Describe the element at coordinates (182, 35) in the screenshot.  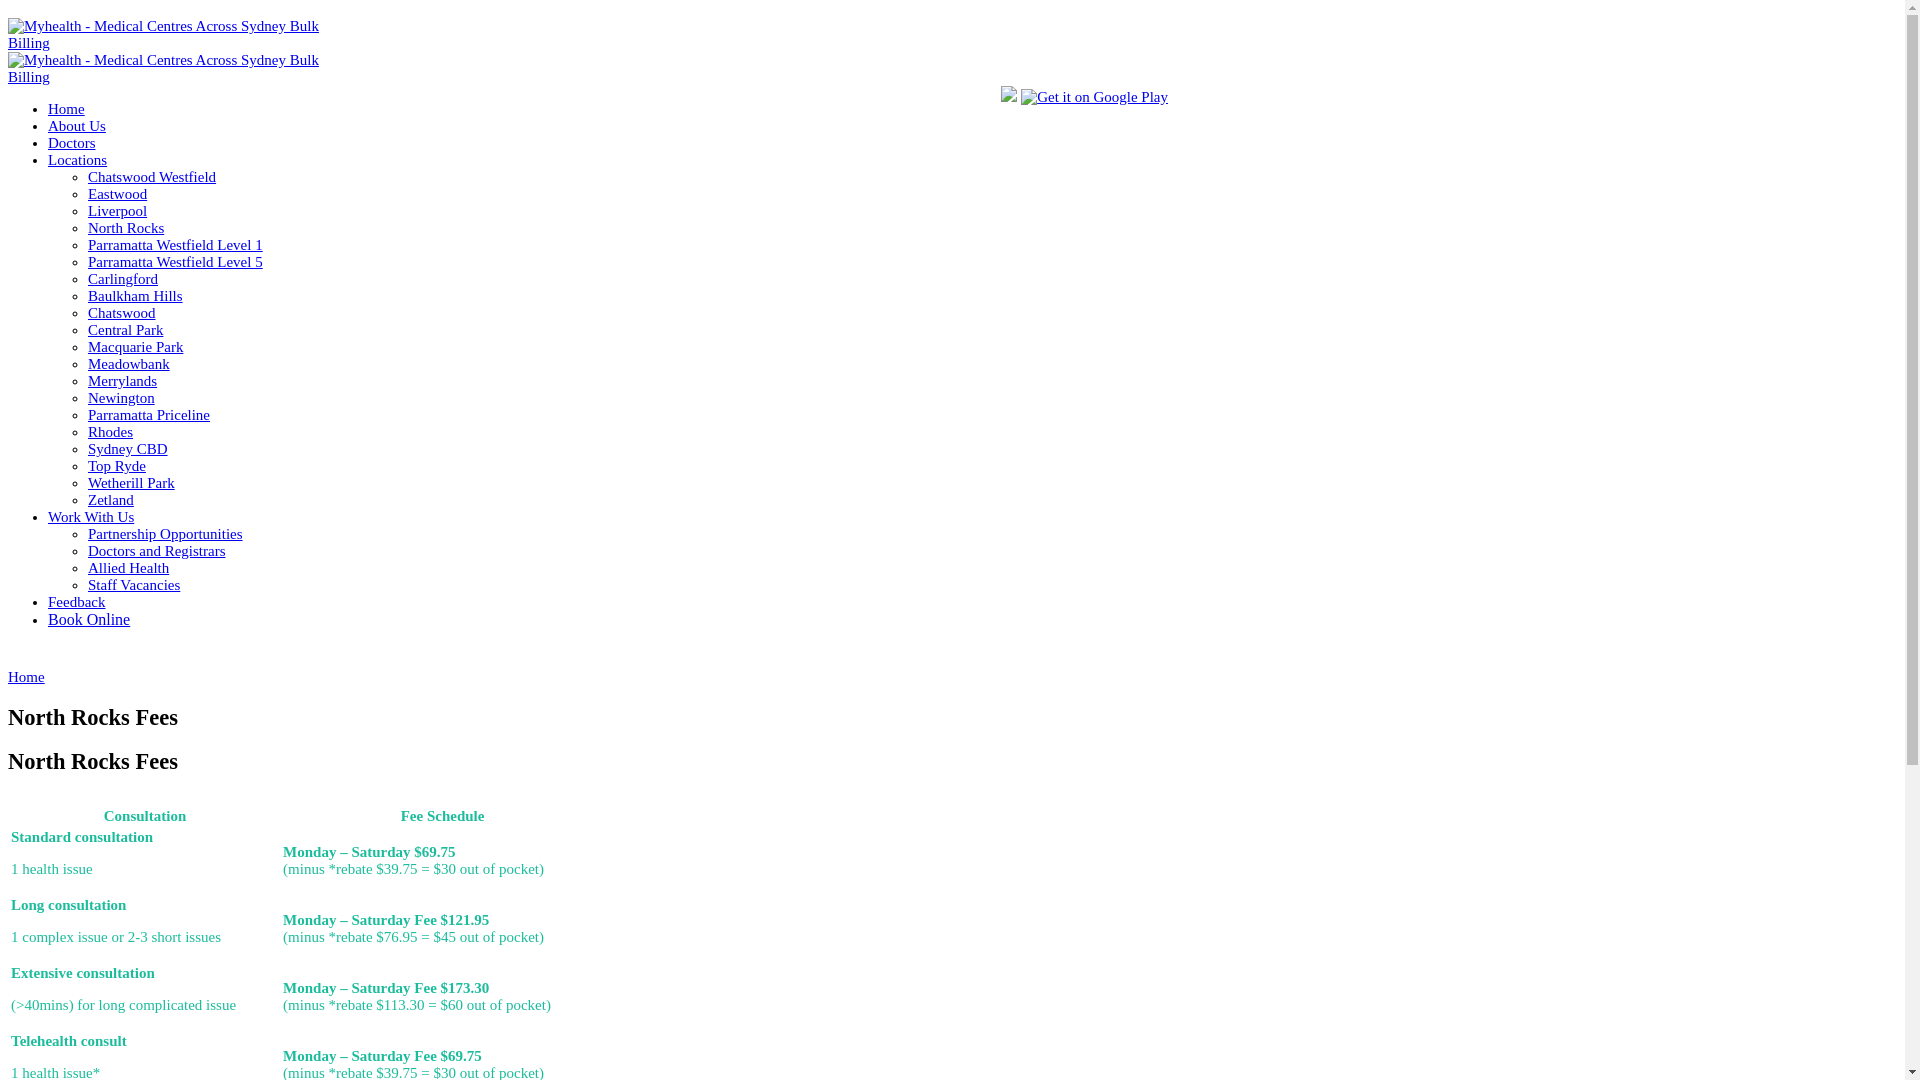
I see `Myhealth -  Medical Centres Across Sydney Bulk Billing` at that location.